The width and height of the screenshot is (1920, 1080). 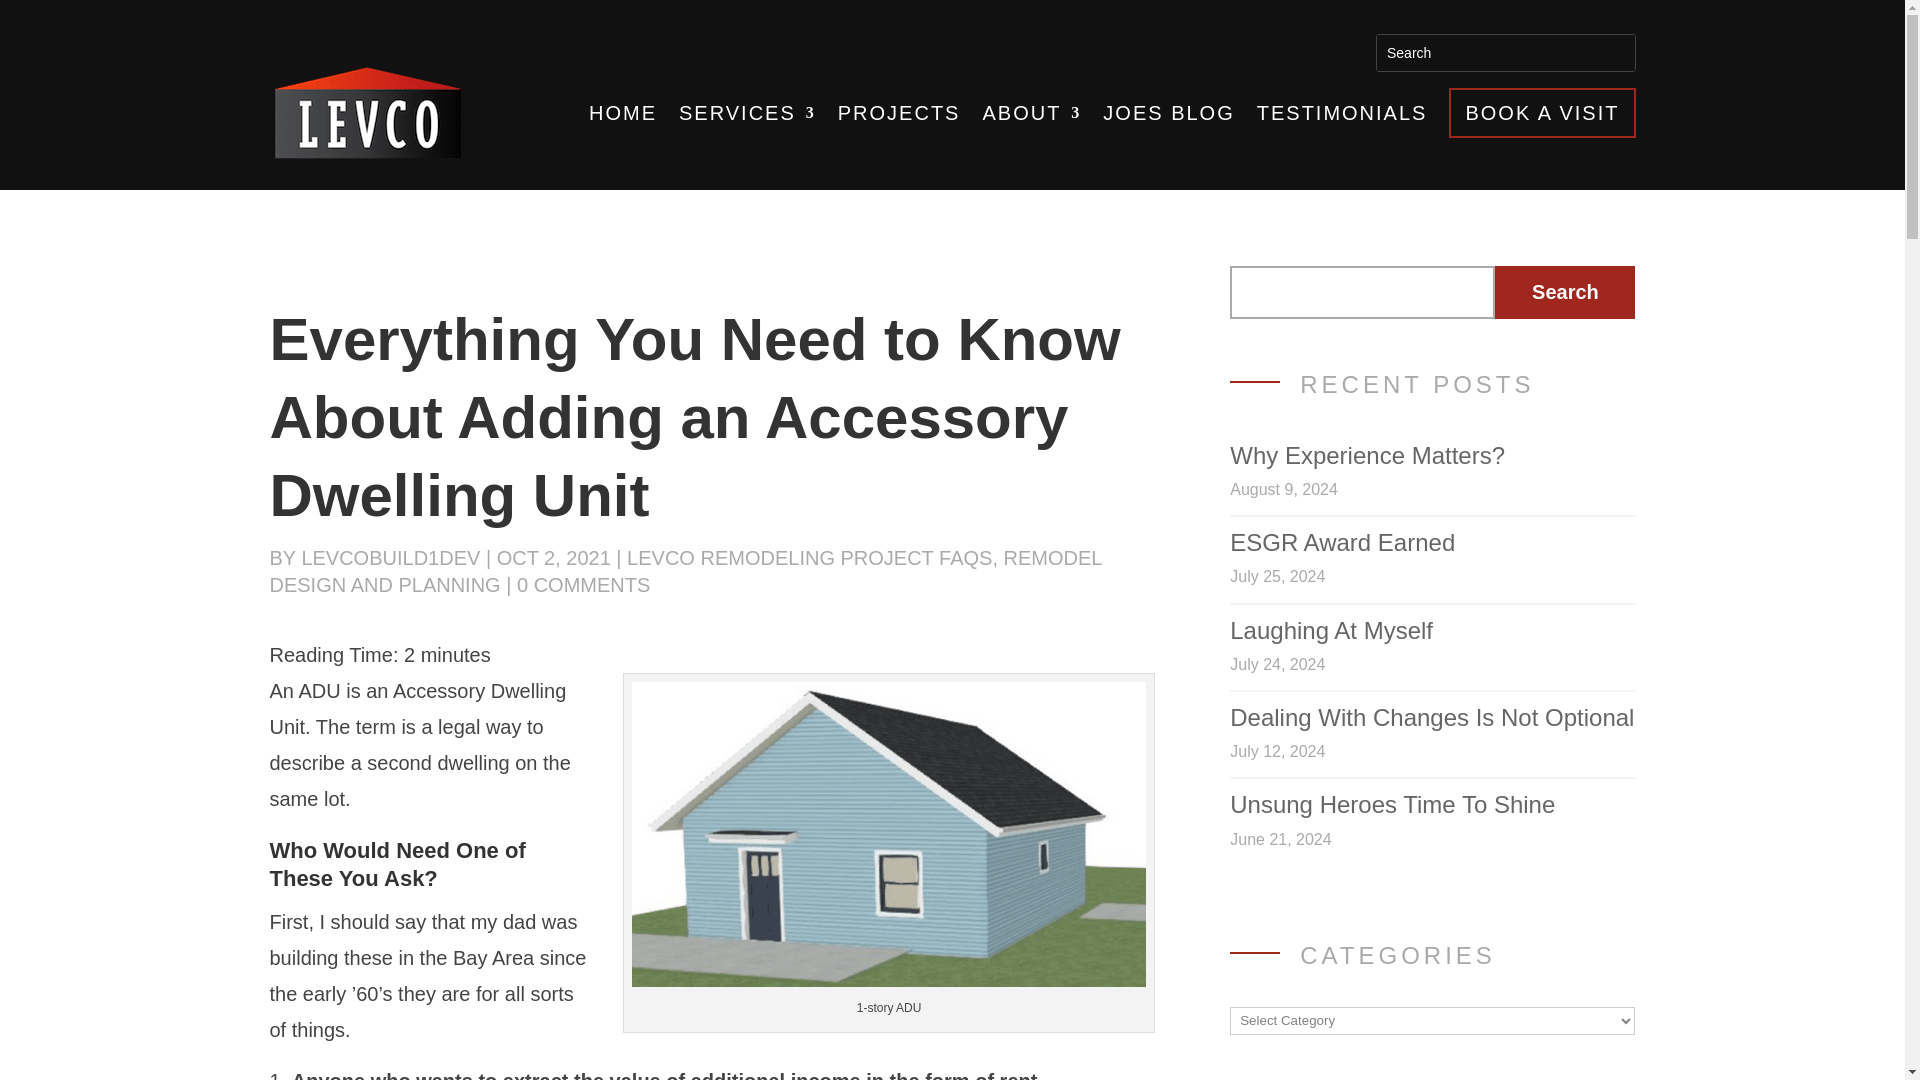 I want to click on BOOK A VISIT, so click(x=1542, y=112).